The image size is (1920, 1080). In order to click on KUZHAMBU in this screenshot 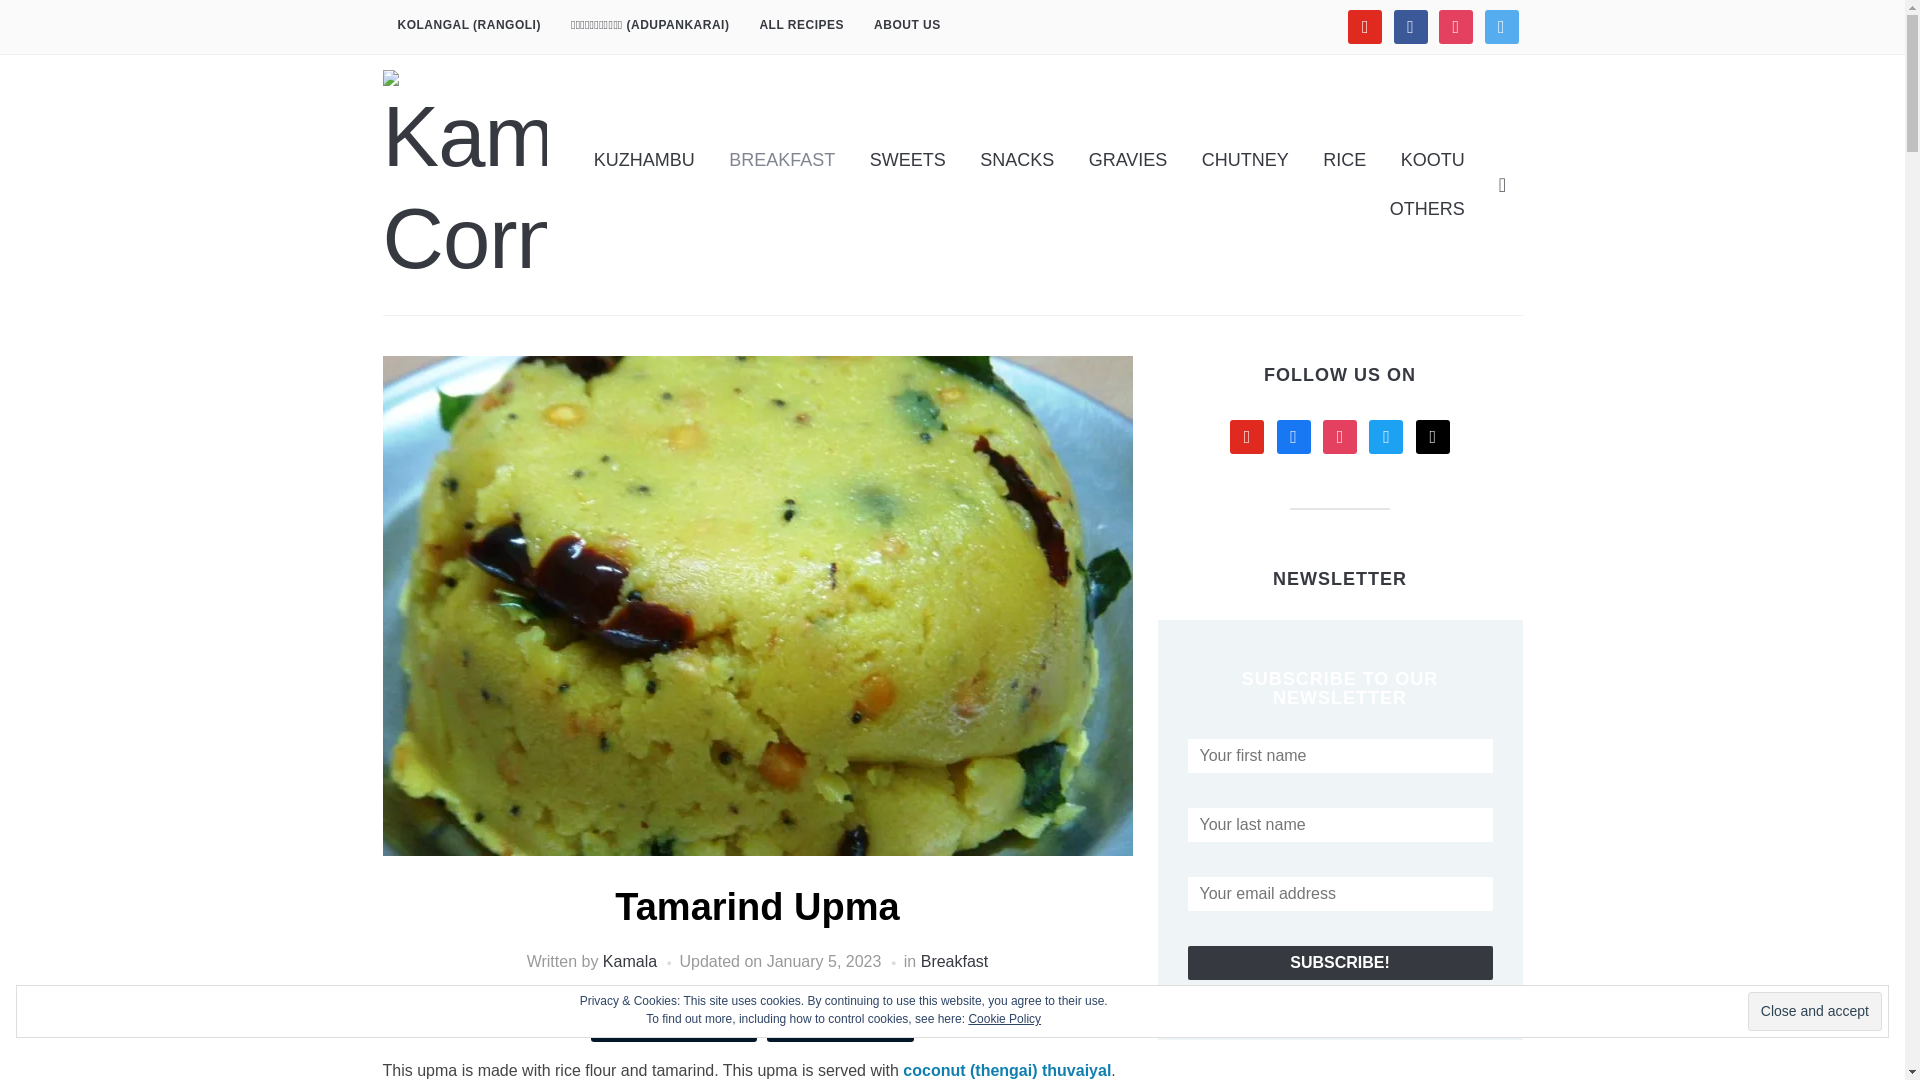, I will do `click(644, 160)`.